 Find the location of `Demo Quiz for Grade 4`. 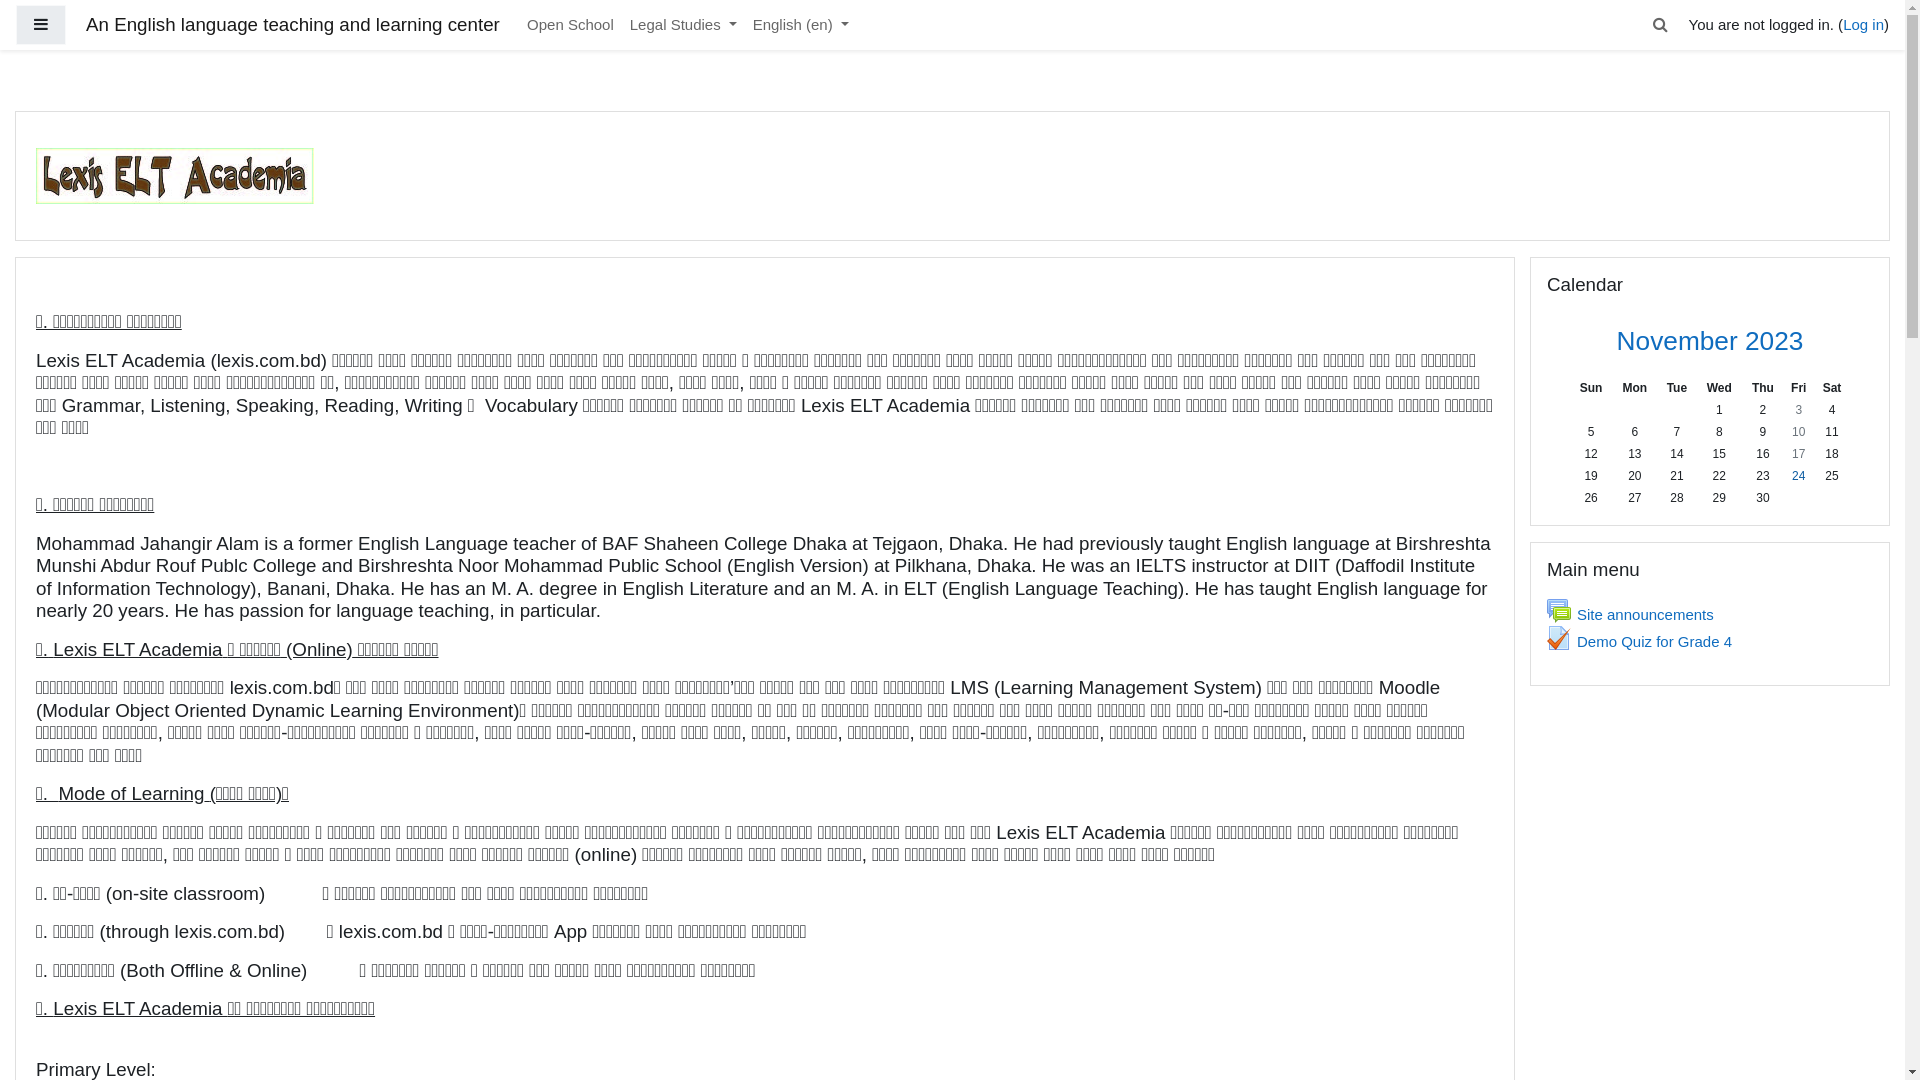

Demo Quiz for Grade 4 is located at coordinates (1640, 642).